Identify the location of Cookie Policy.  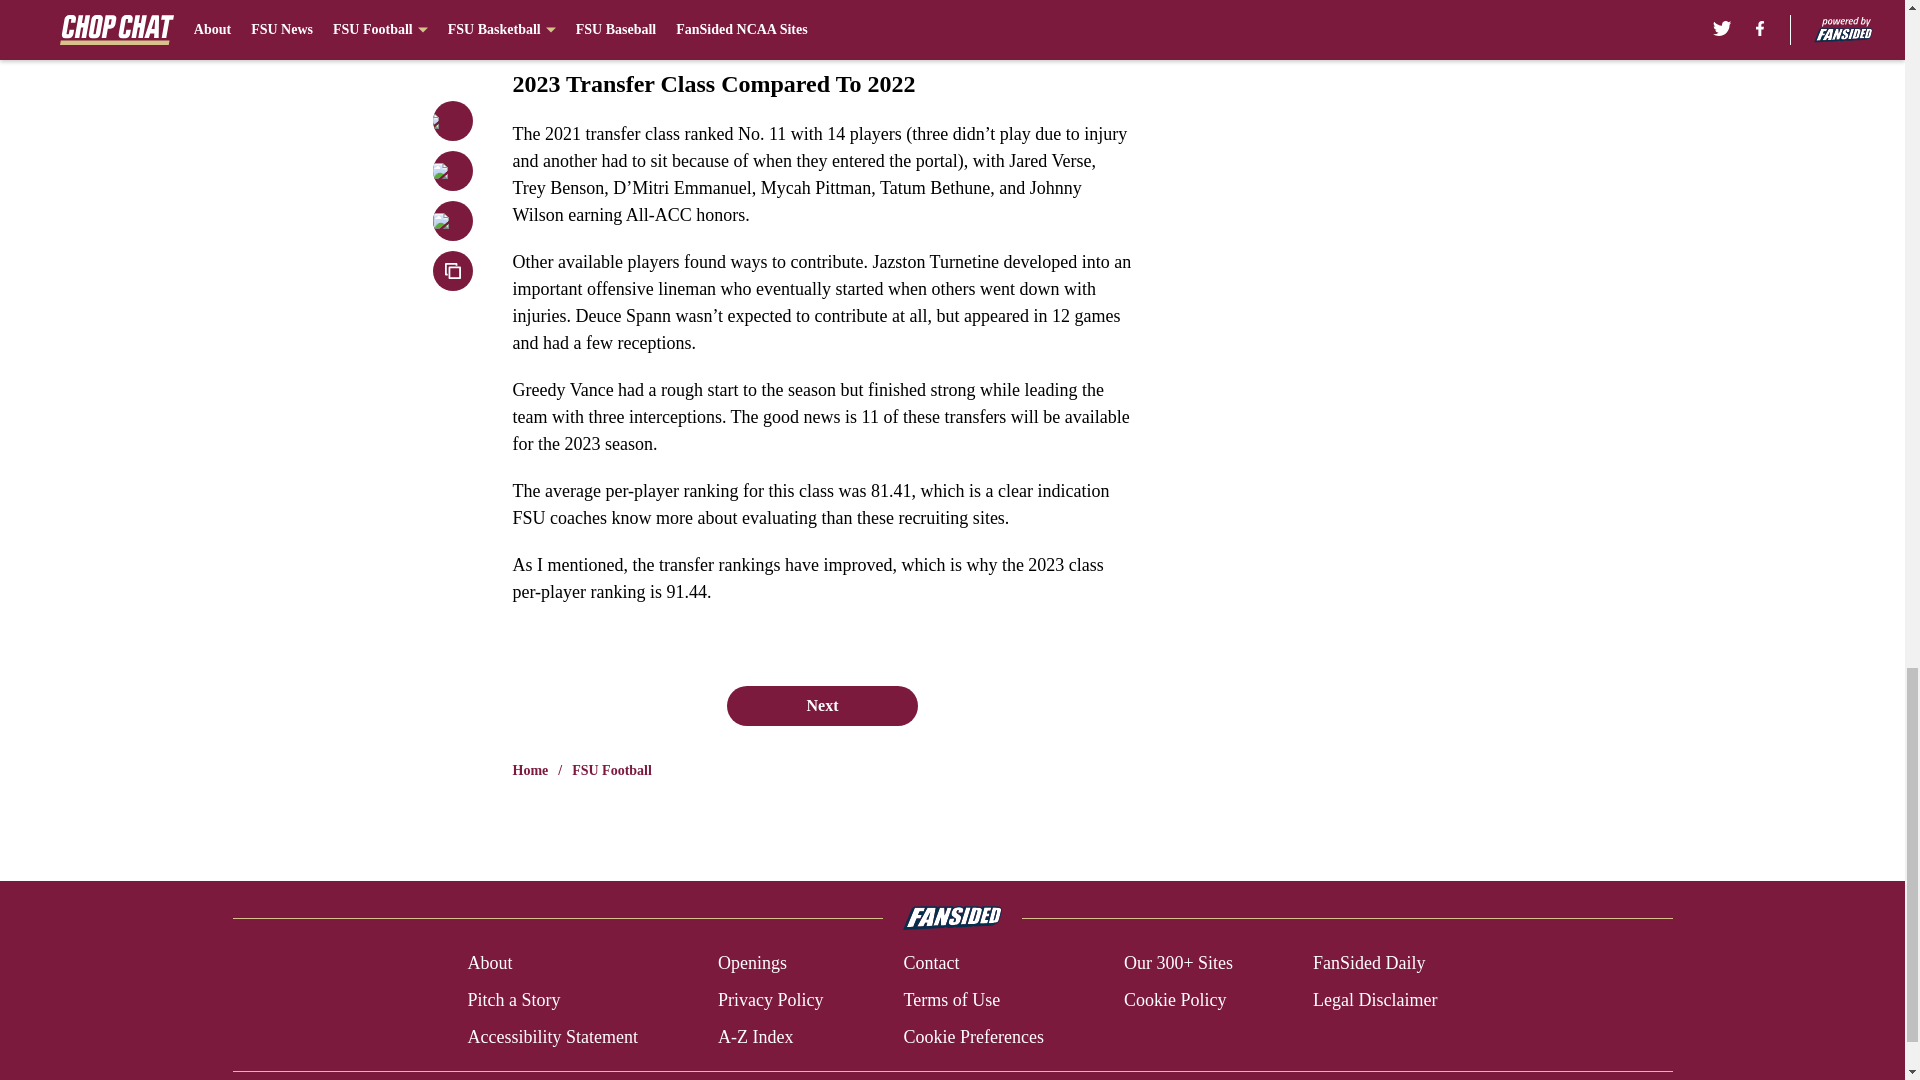
(1174, 1000).